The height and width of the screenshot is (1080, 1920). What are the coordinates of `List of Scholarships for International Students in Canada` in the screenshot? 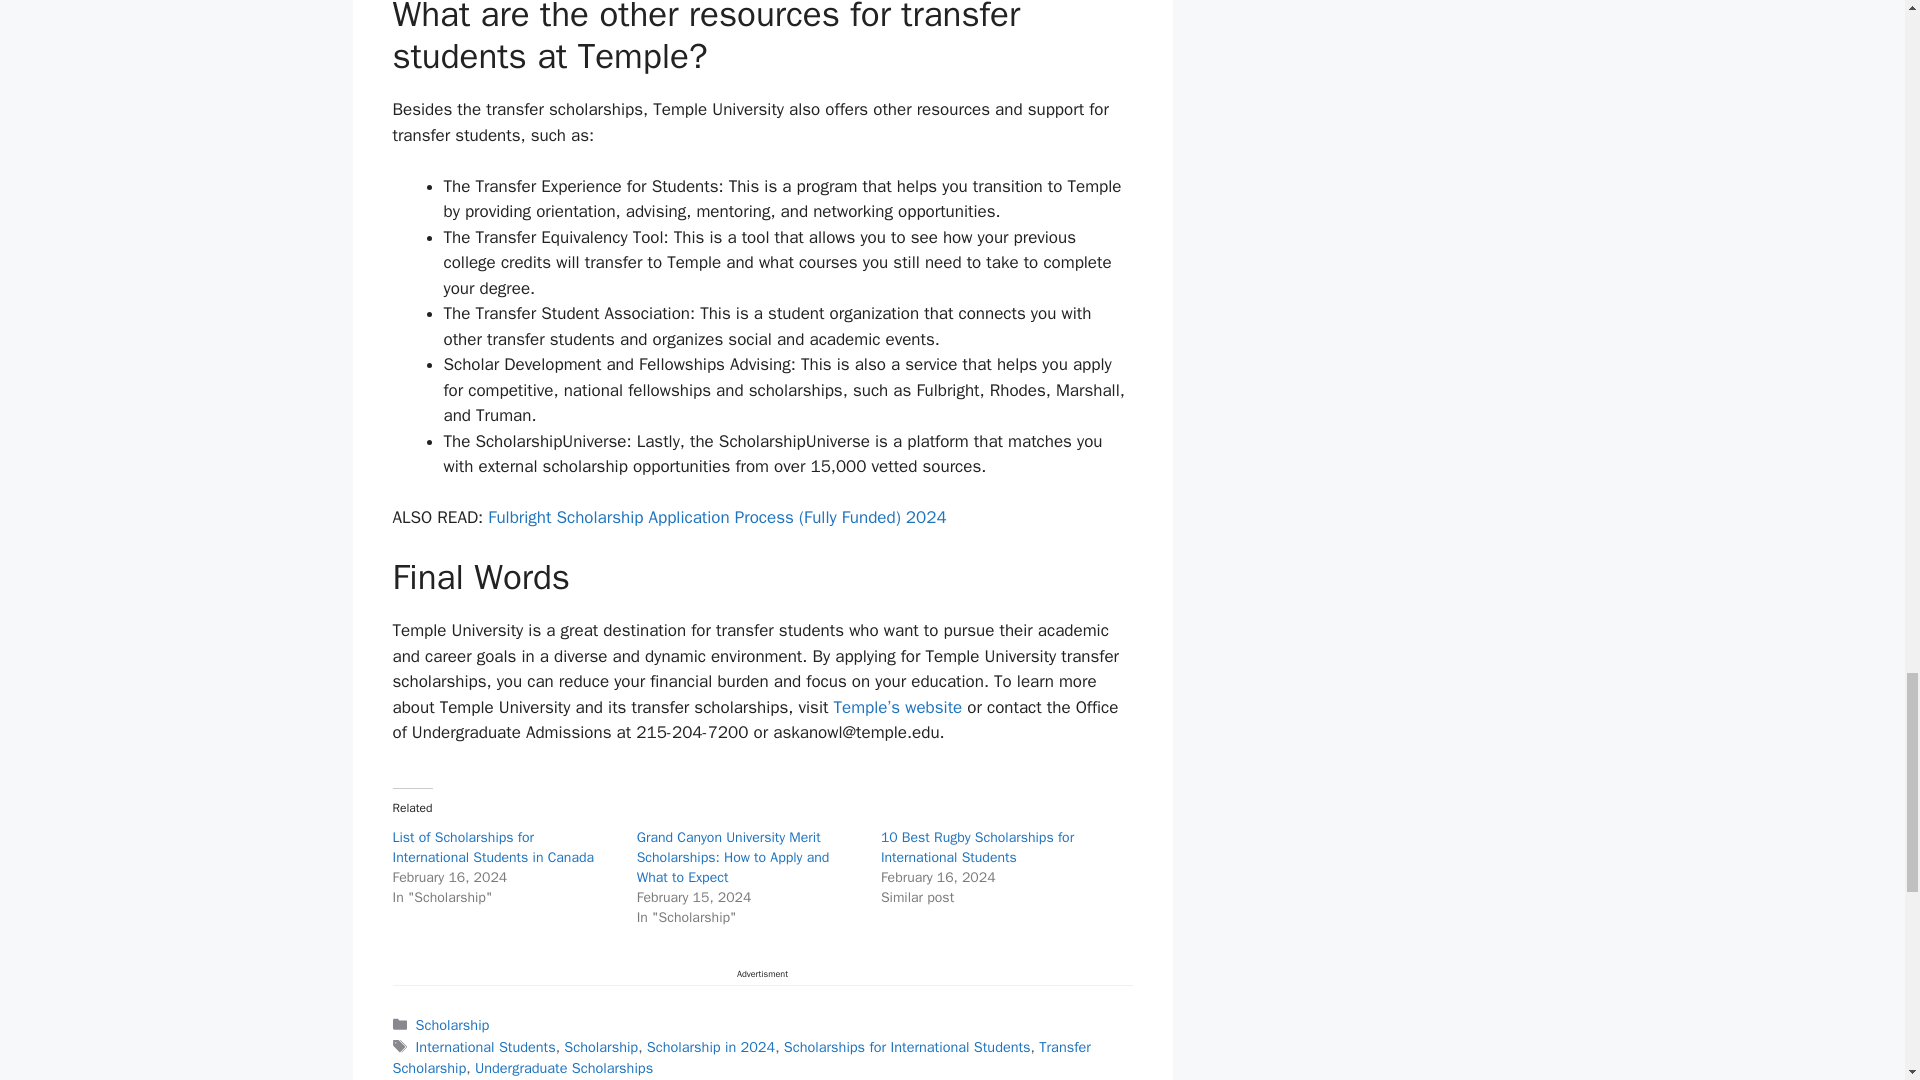 It's located at (492, 848).